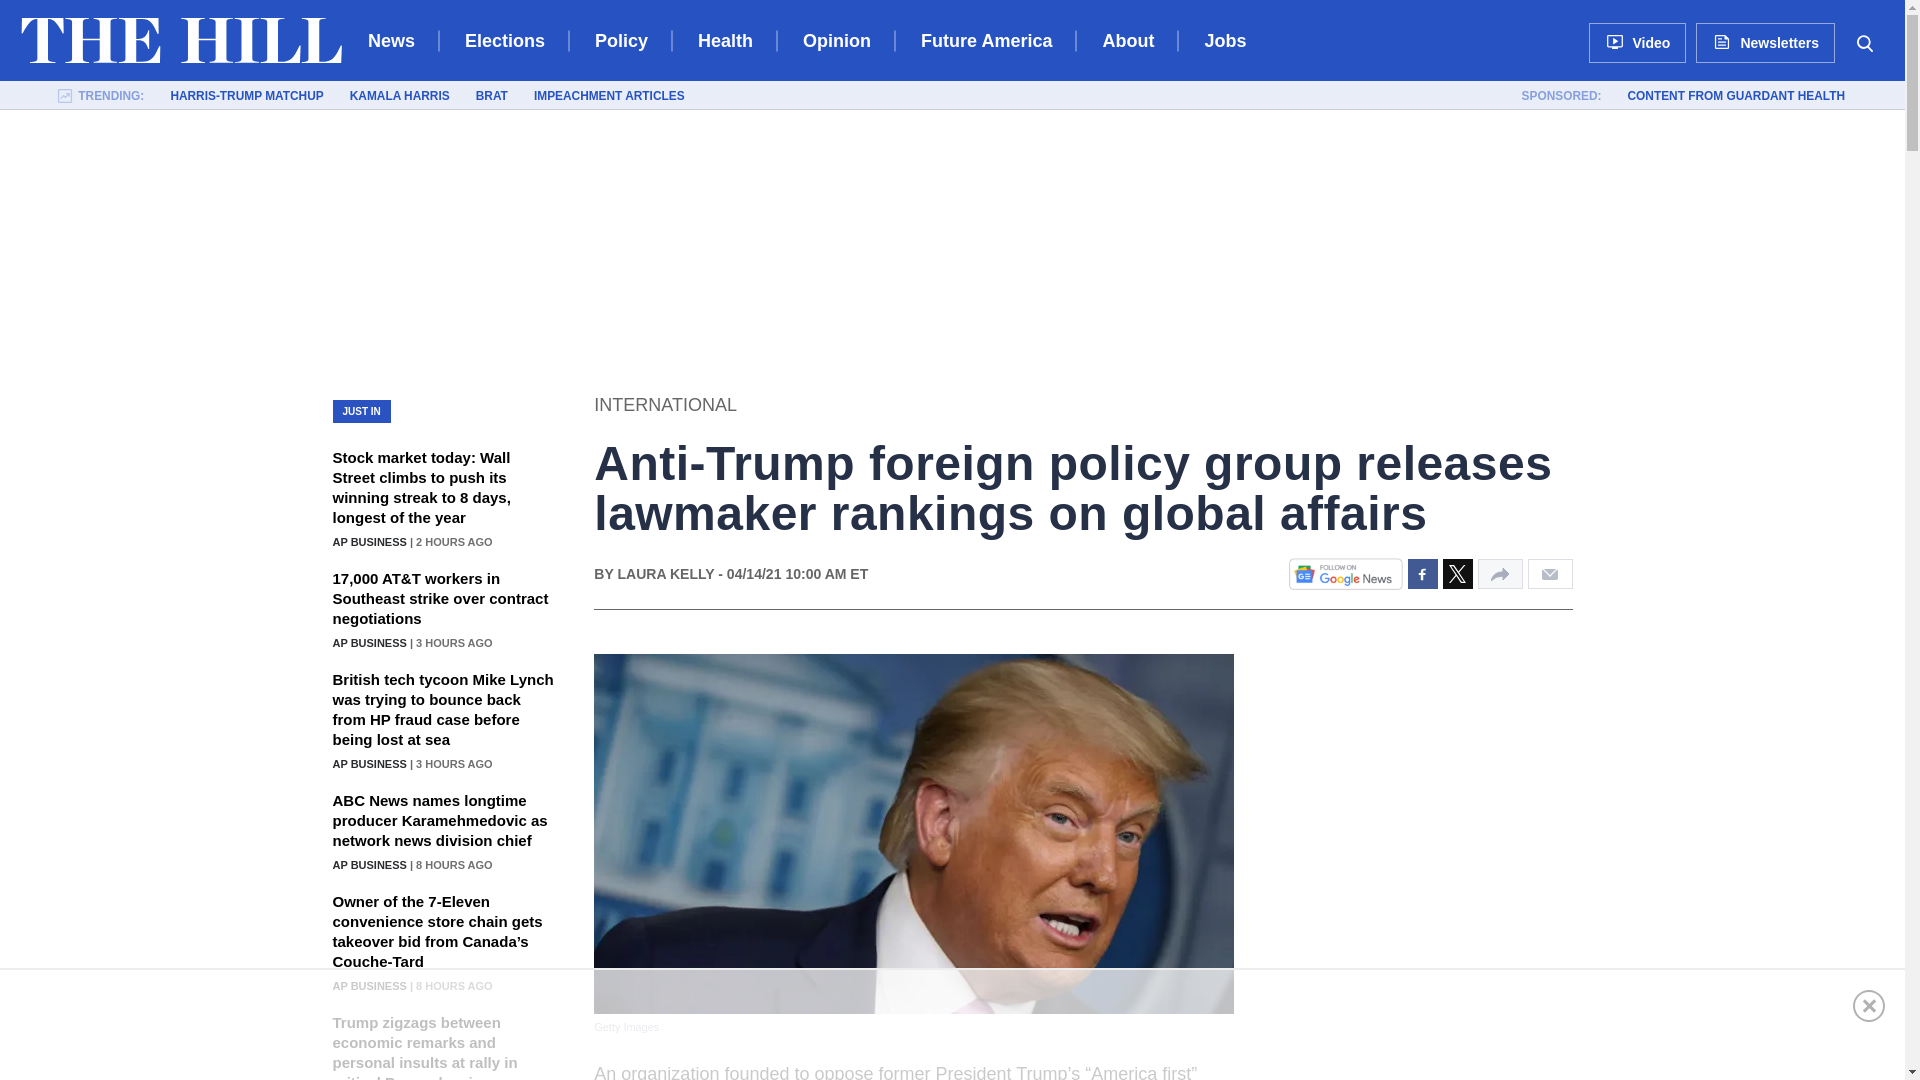  Describe the element at coordinates (1864, 42) in the screenshot. I see `Search` at that location.